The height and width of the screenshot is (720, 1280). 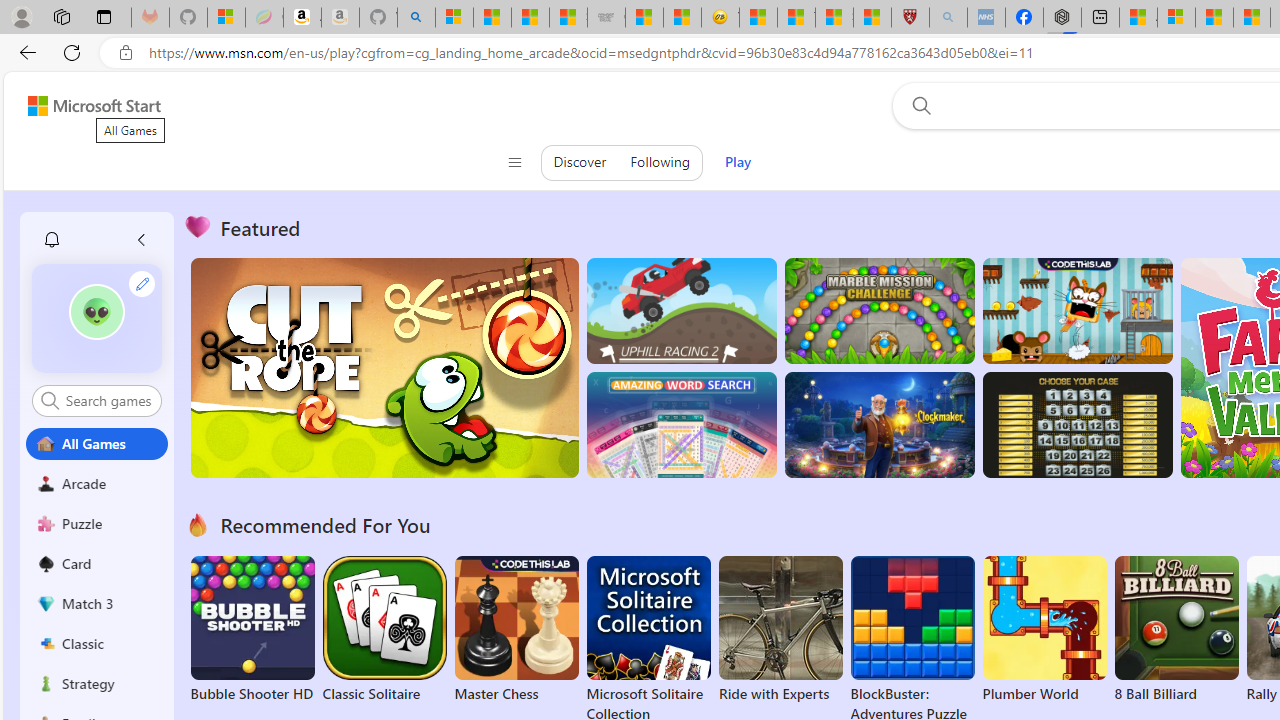 What do you see at coordinates (97, 318) in the screenshot?
I see `""'s avatar` at bounding box center [97, 318].